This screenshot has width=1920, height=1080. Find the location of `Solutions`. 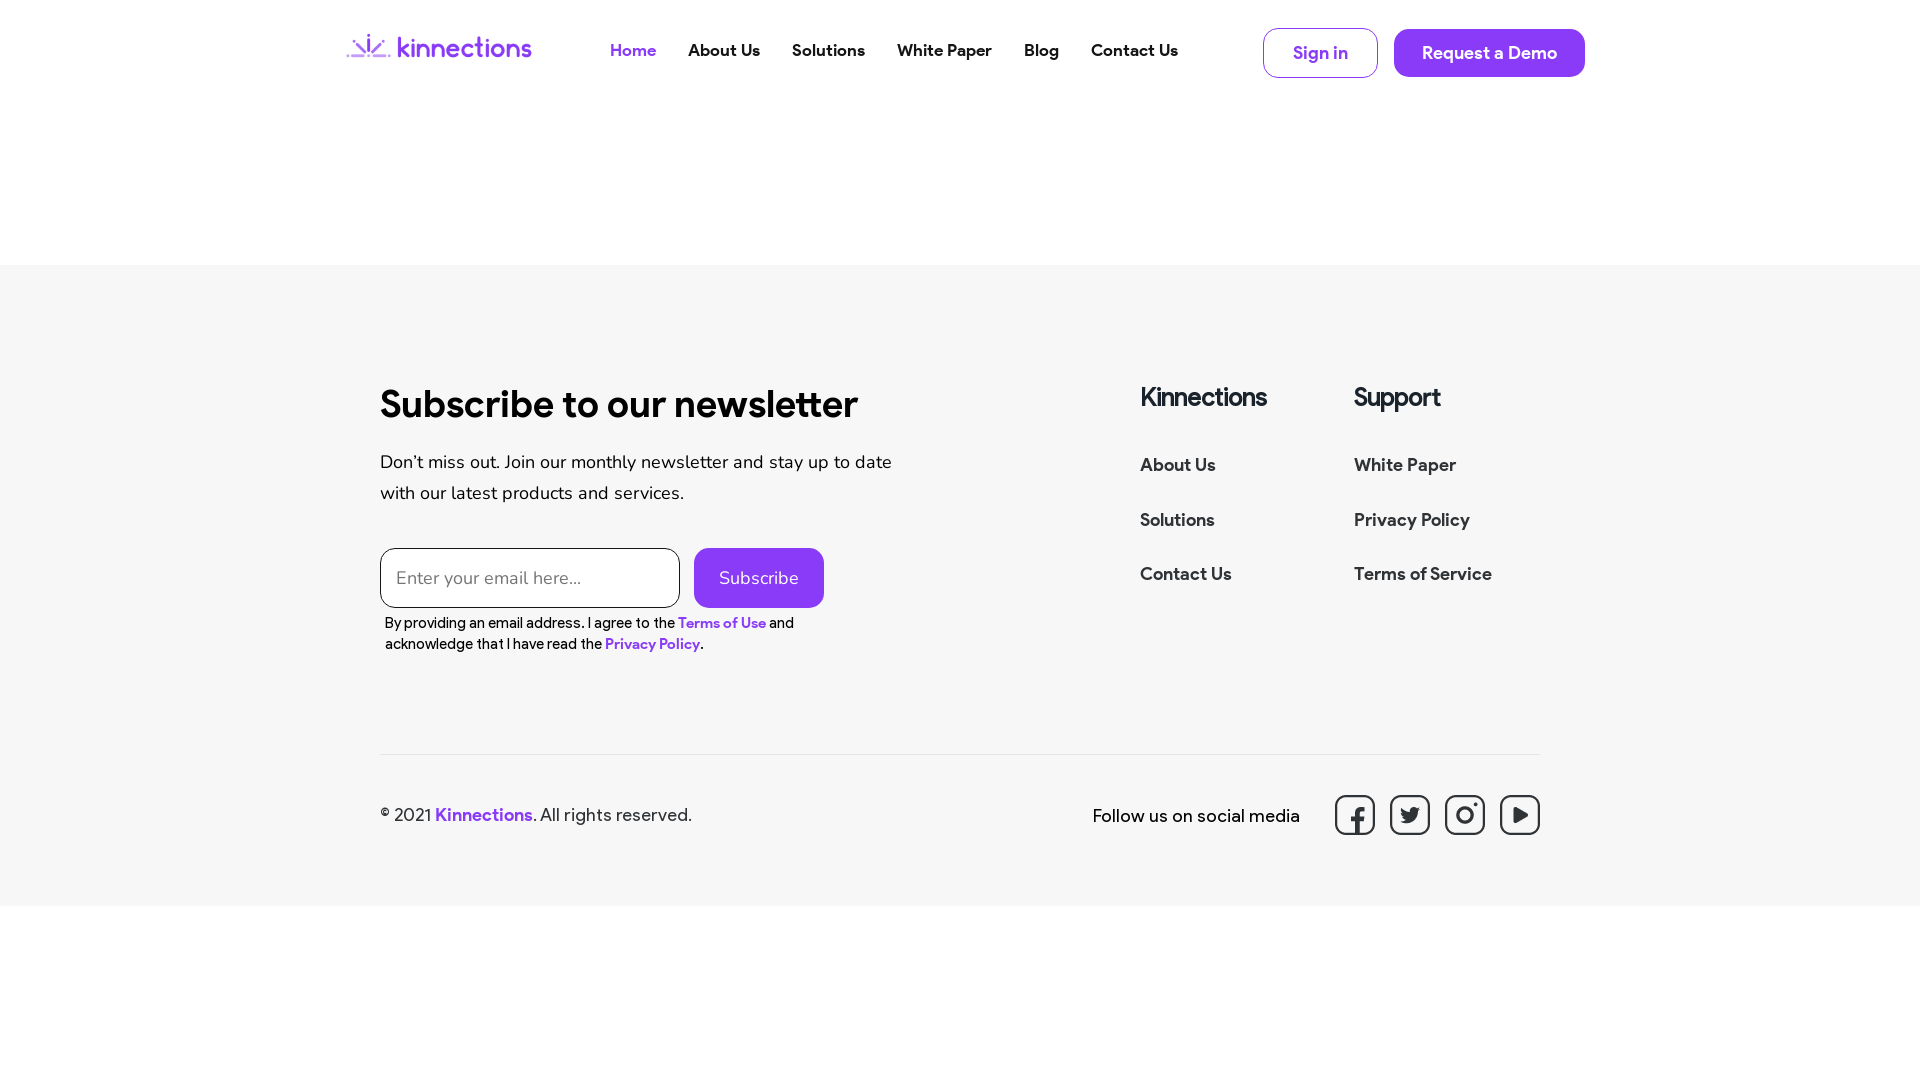

Solutions is located at coordinates (1178, 520).